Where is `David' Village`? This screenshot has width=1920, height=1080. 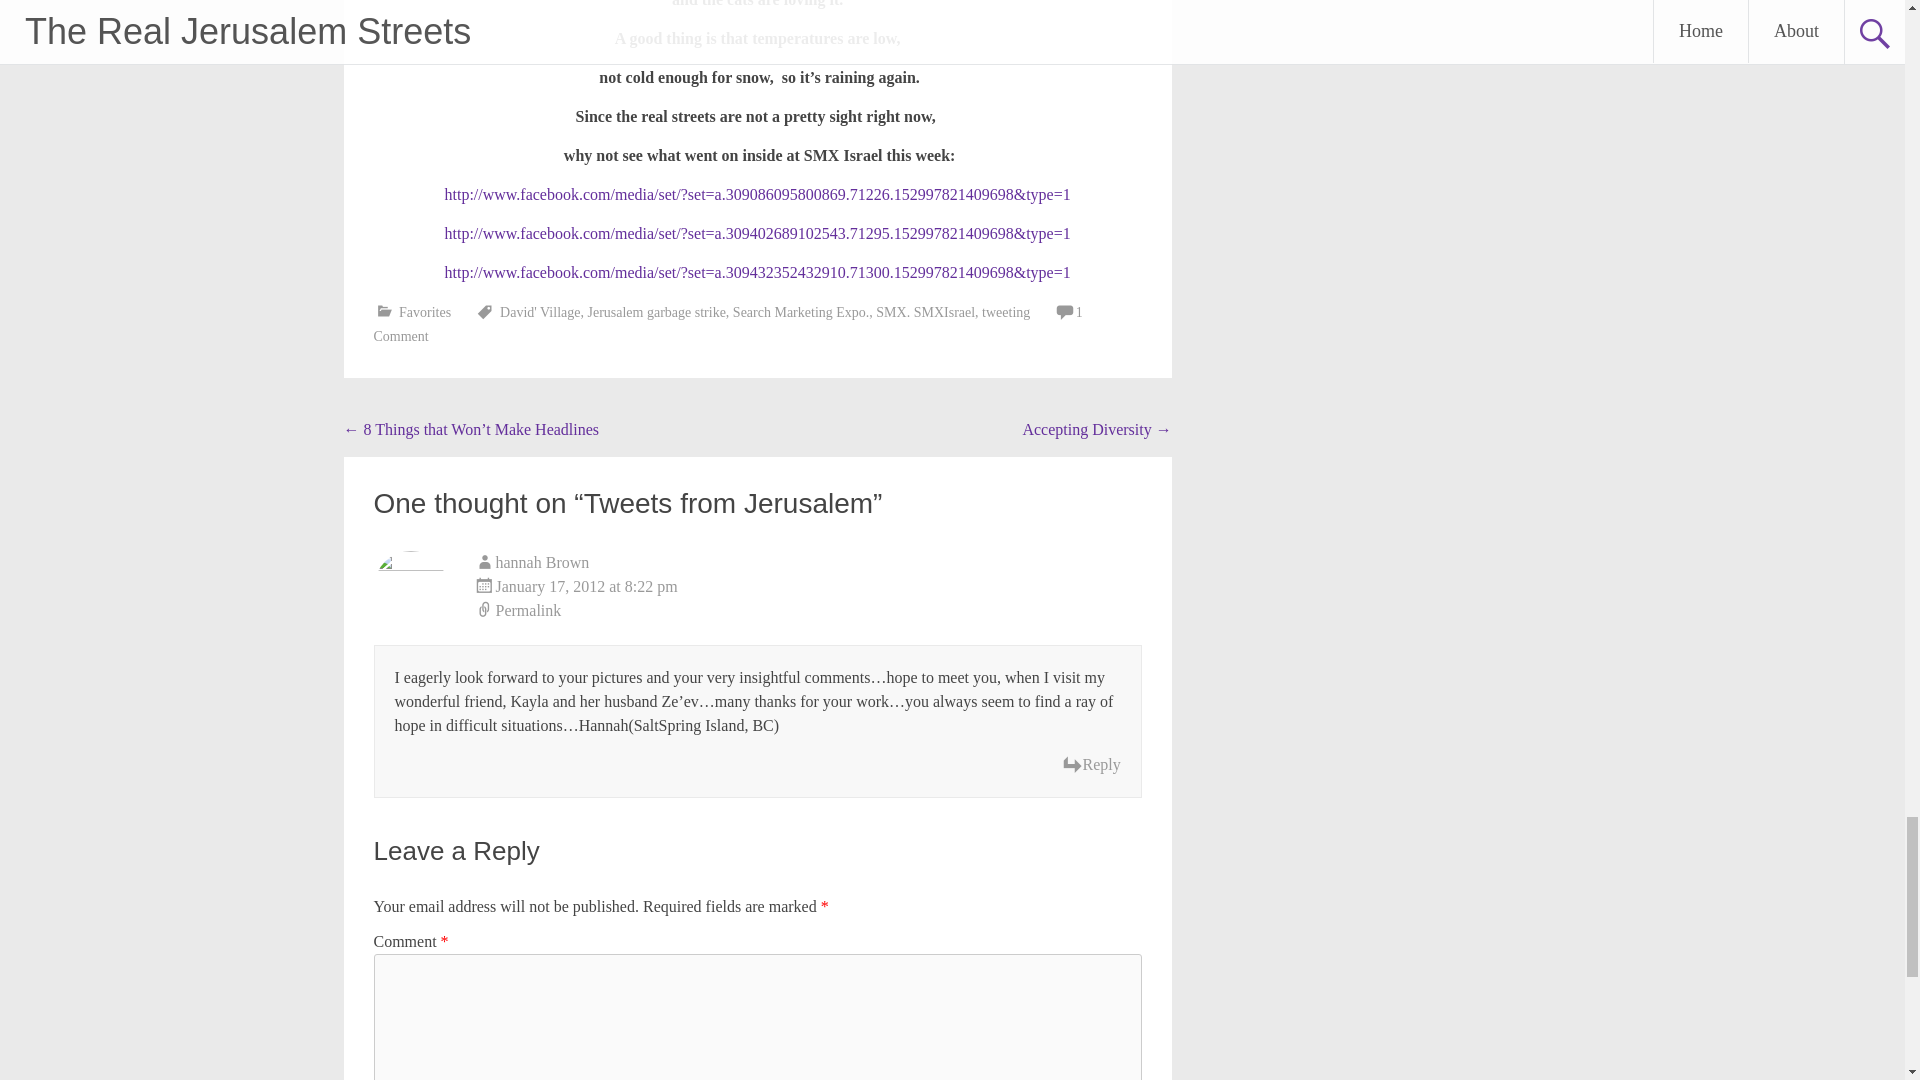 David' Village is located at coordinates (539, 312).